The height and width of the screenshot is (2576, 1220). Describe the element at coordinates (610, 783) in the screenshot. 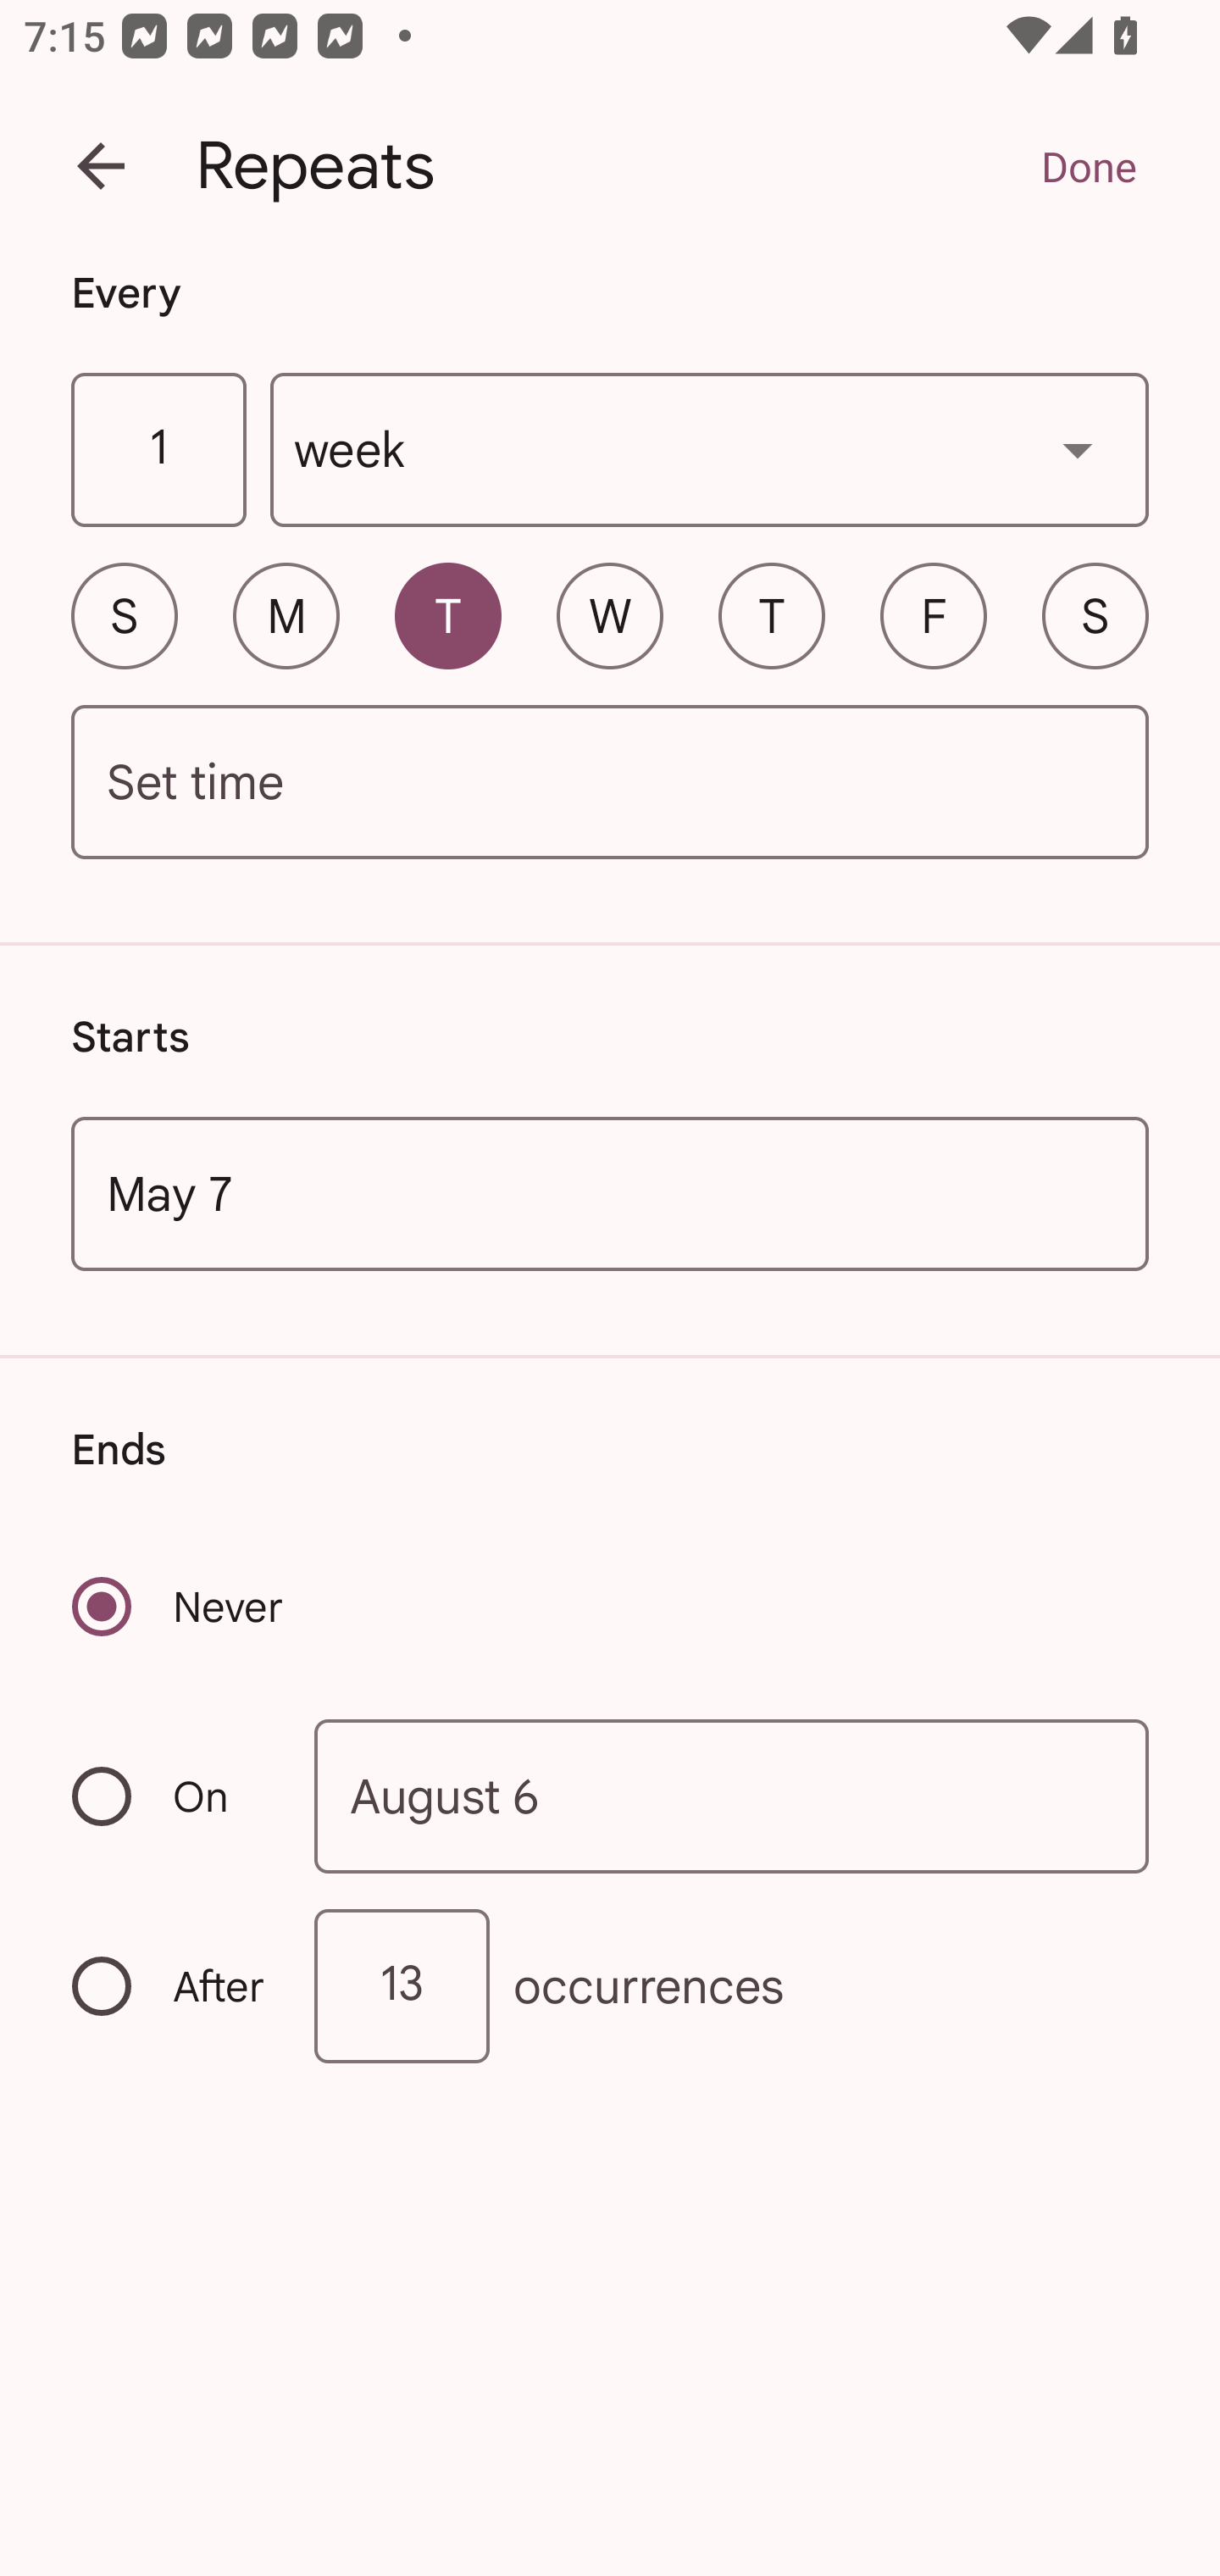

I see `Set time` at that location.